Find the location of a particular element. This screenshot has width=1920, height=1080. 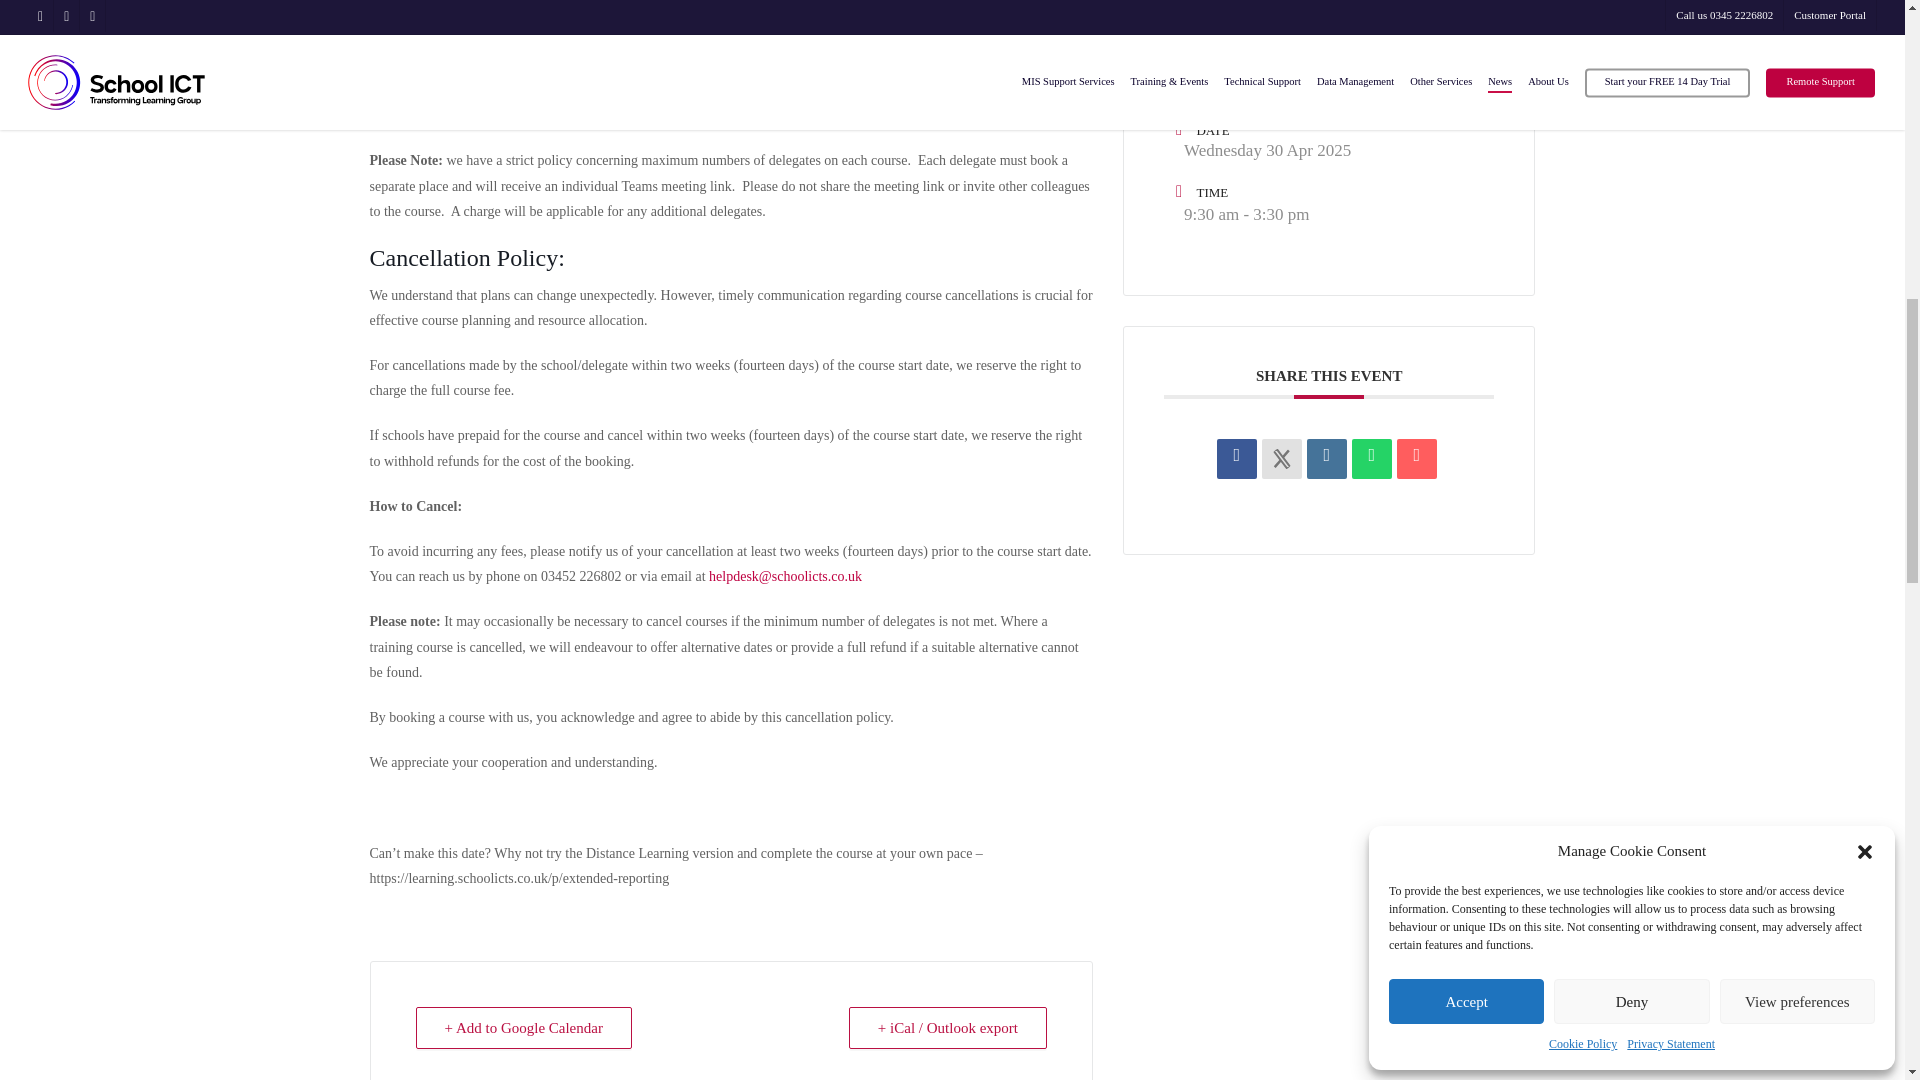

Share on Facebook is located at coordinates (1237, 458).